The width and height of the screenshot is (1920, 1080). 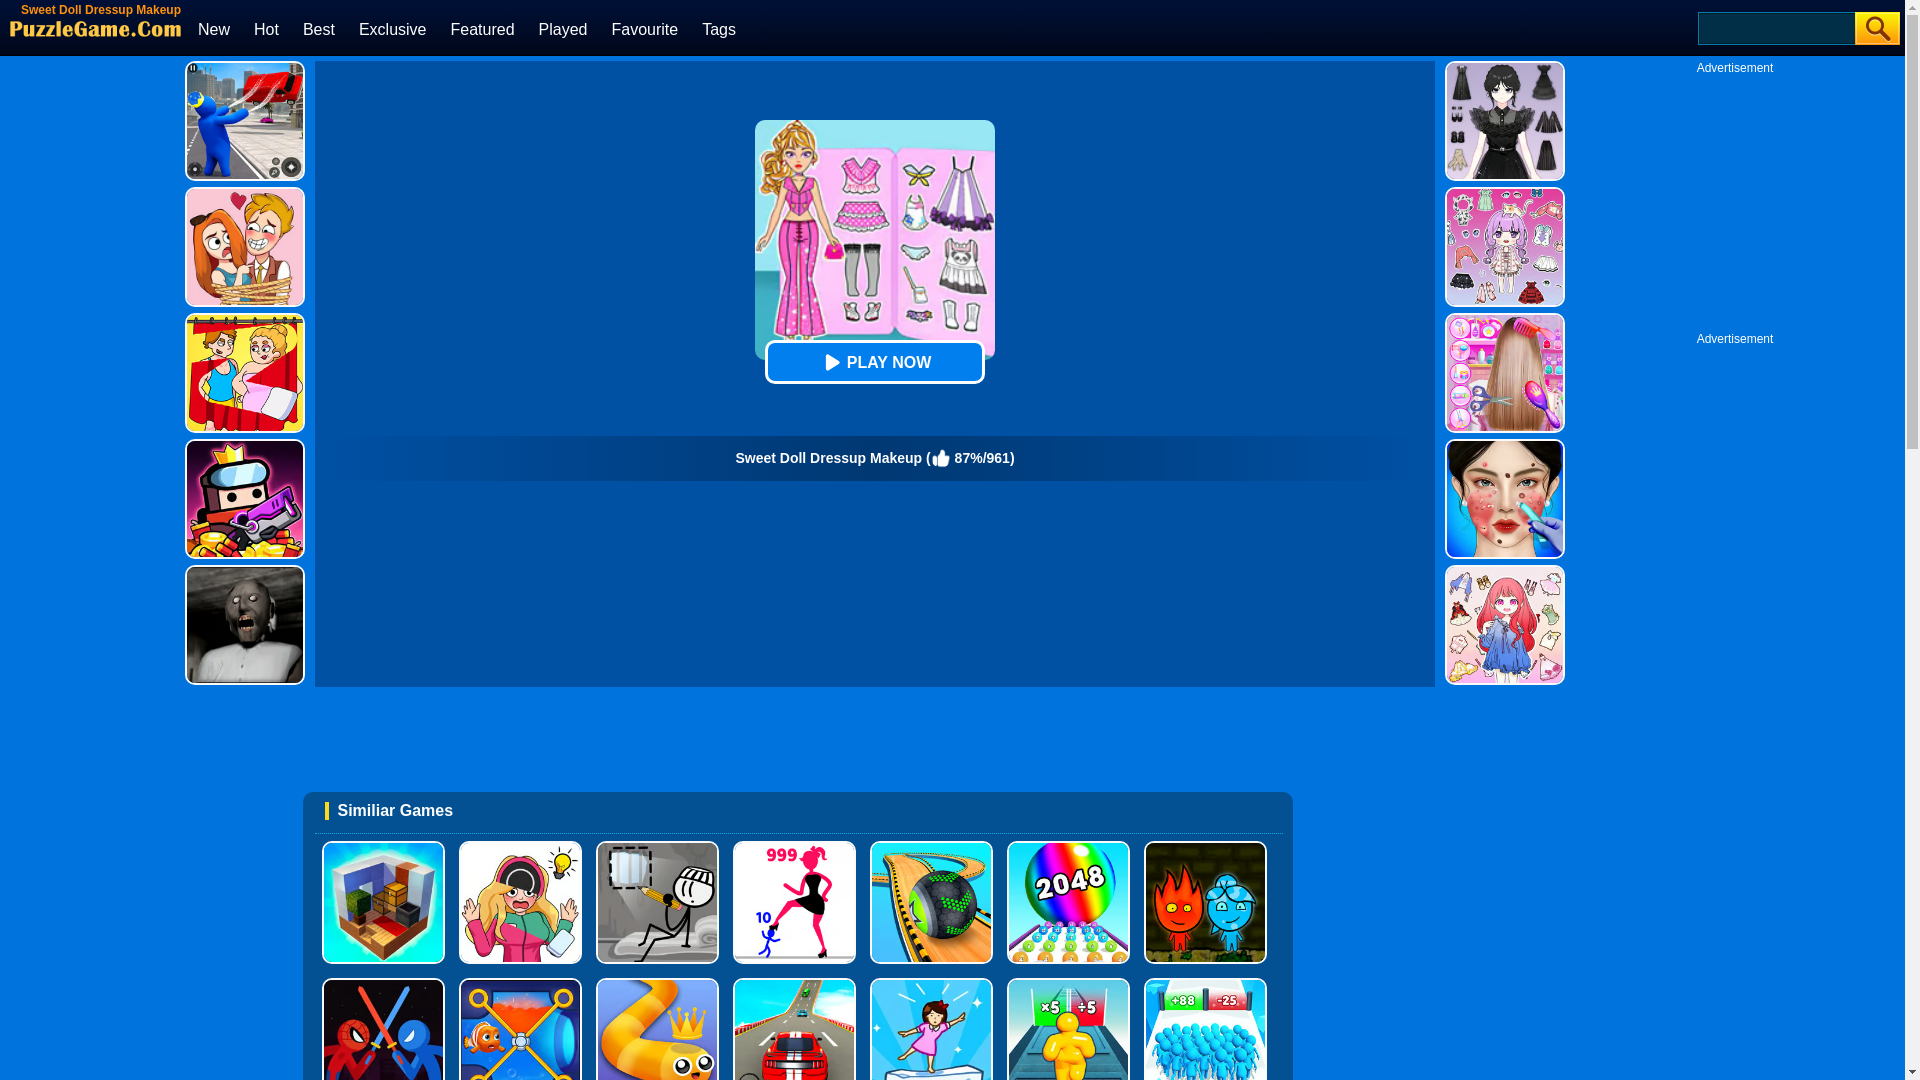 I want to click on Advertisement, so click(x=796, y=742).